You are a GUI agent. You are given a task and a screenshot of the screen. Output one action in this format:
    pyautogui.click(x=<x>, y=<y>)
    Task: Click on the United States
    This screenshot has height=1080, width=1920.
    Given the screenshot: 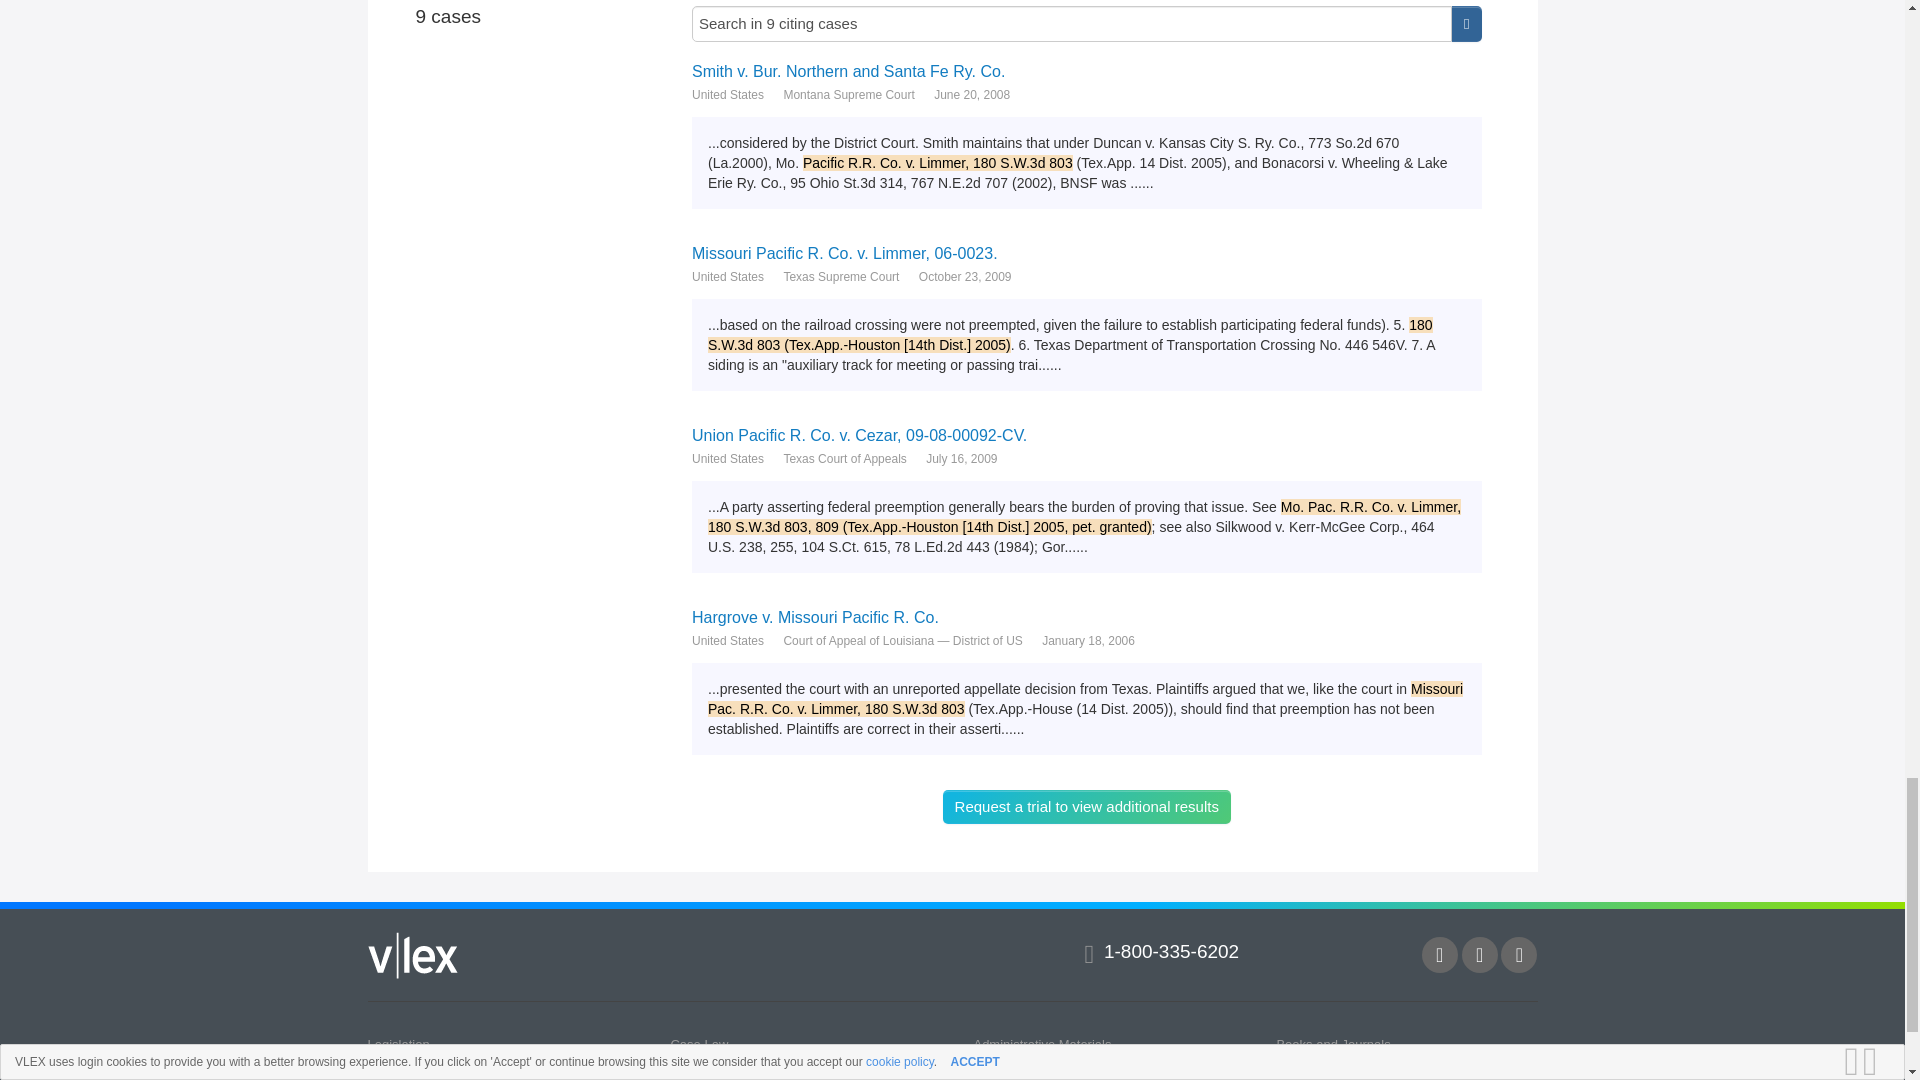 What is the action you would take?
    pyautogui.click(x=728, y=640)
    